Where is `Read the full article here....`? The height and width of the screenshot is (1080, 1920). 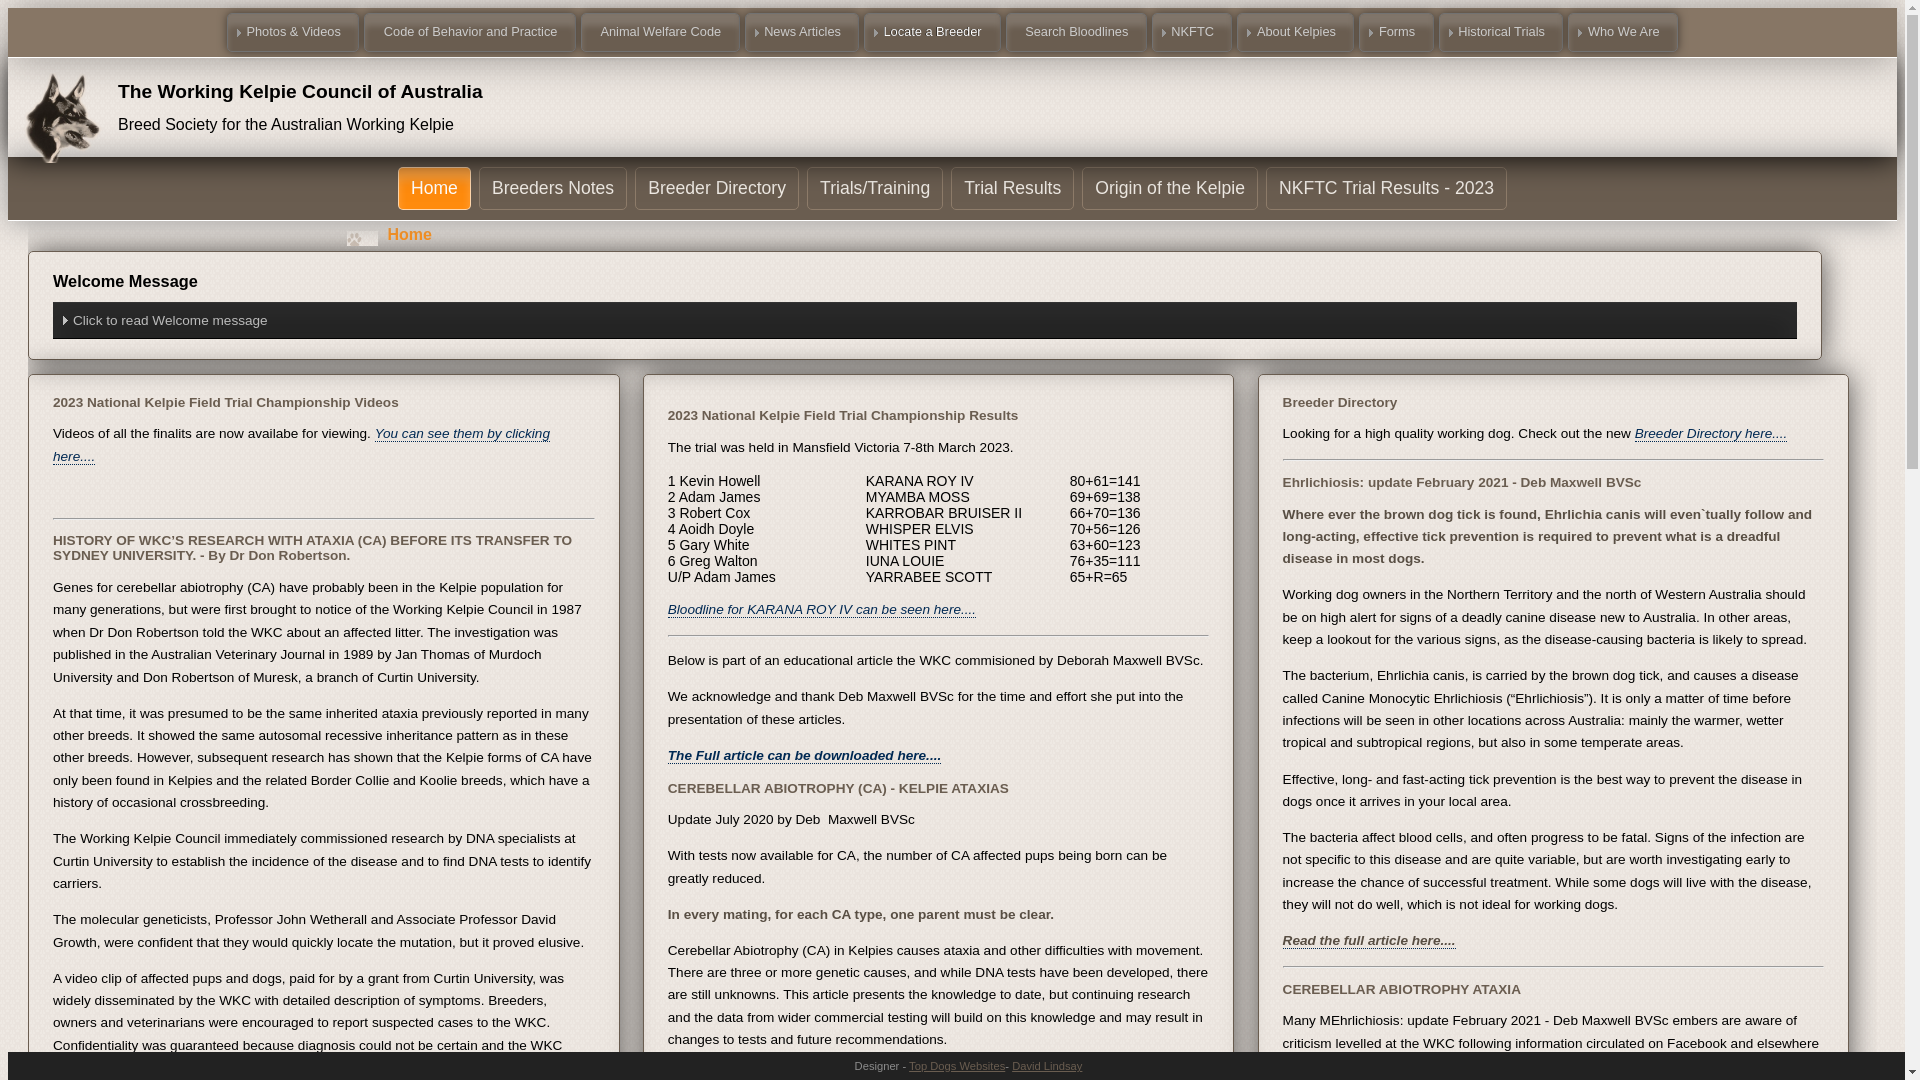
Read the full article here.... is located at coordinates (1370, 941).